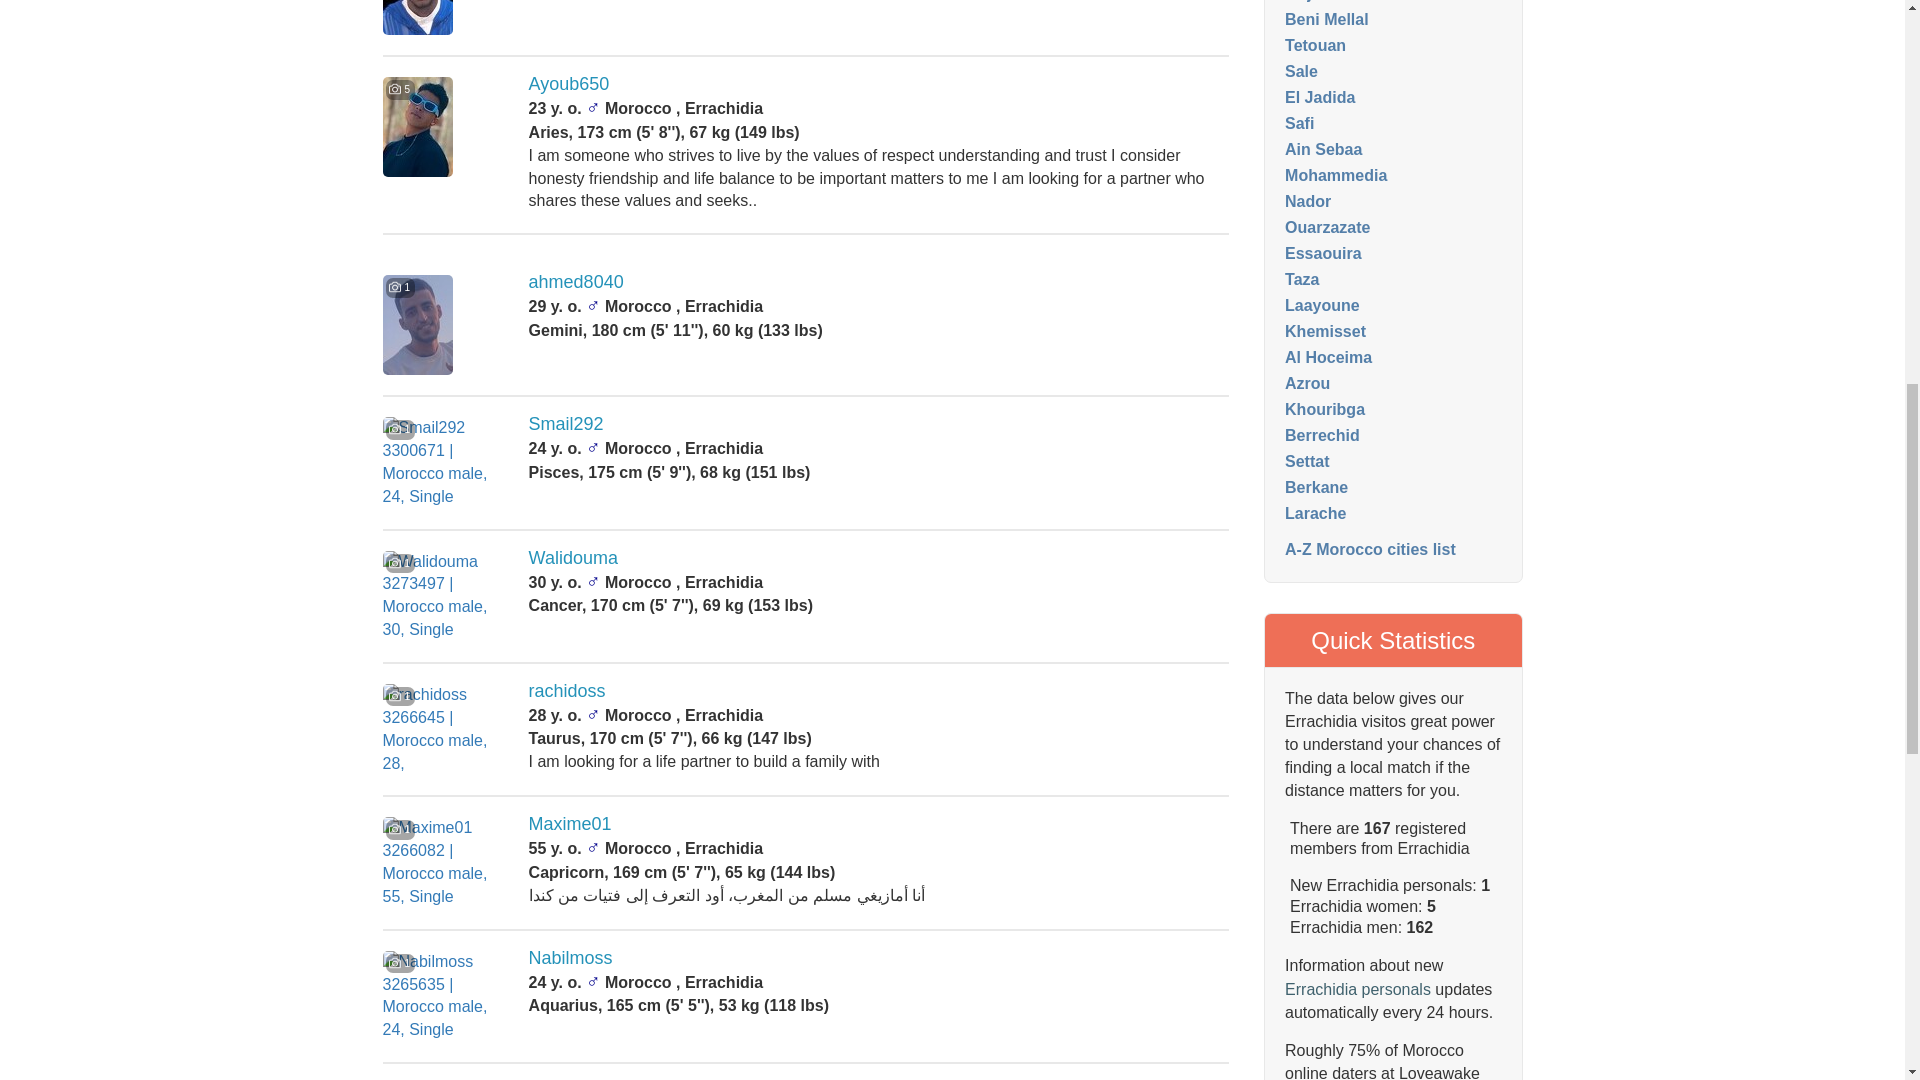 Image resolution: width=1920 pixels, height=1080 pixels. I want to click on ahmed8040, so click(576, 282).